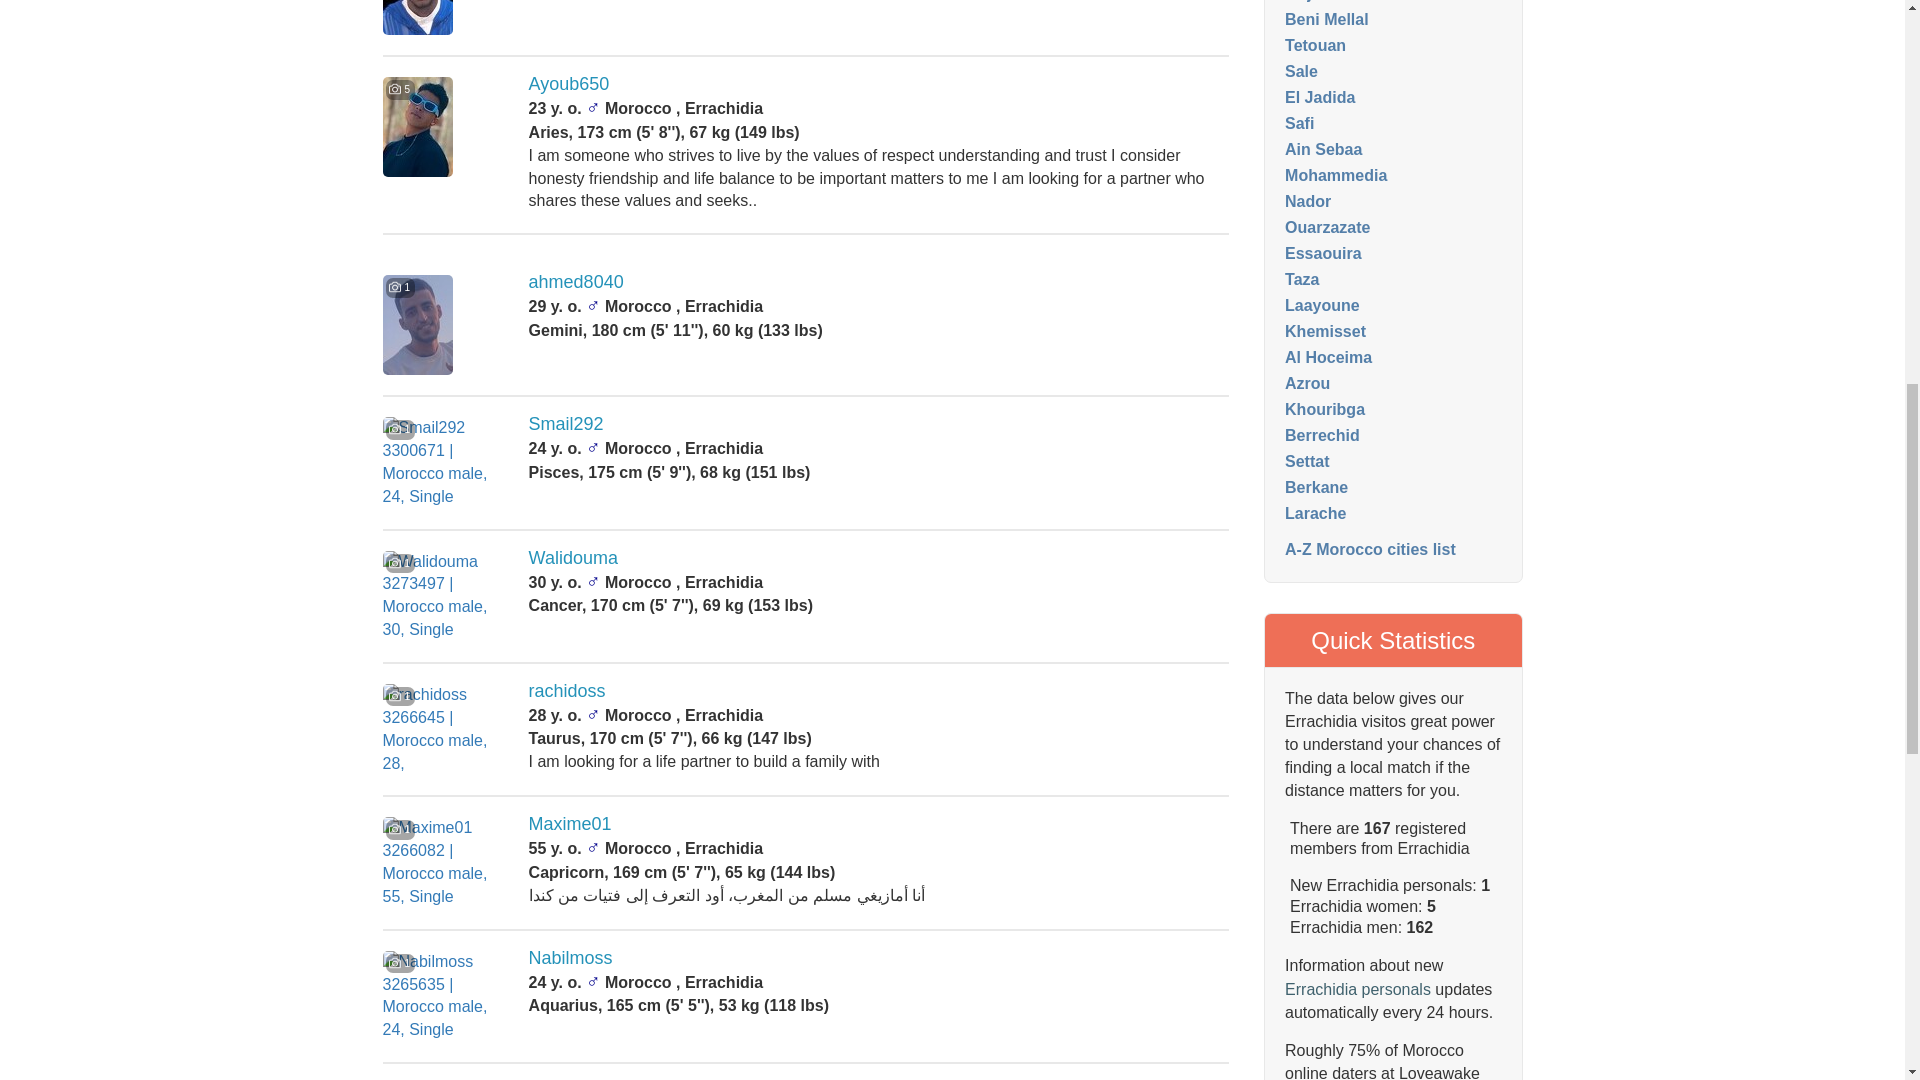 Image resolution: width=1920 pixels, height=1080 pixels. I want to click on ahmed8040, so click(576, 282).